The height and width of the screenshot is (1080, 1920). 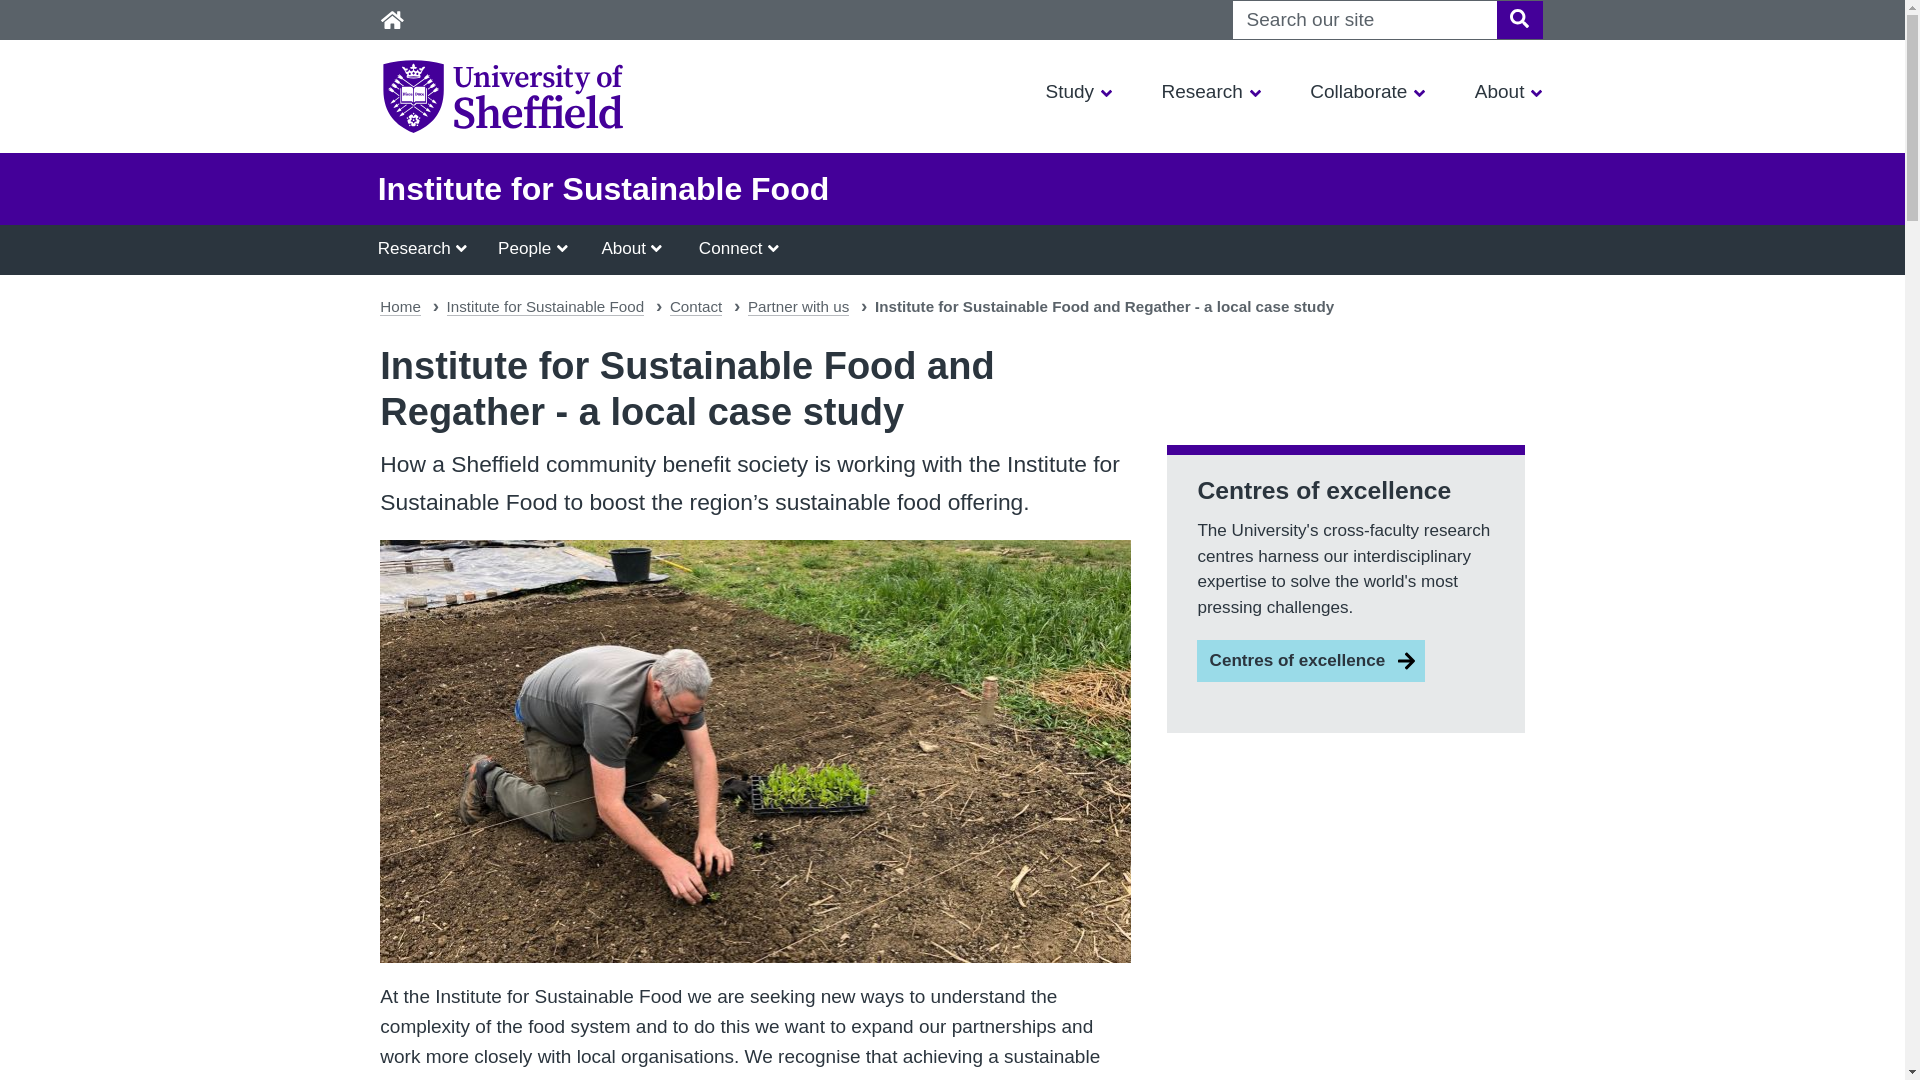 What do you see at coordinates (391, 20) in the screenshot?
I see `Home` at bounding box center [391, 20].